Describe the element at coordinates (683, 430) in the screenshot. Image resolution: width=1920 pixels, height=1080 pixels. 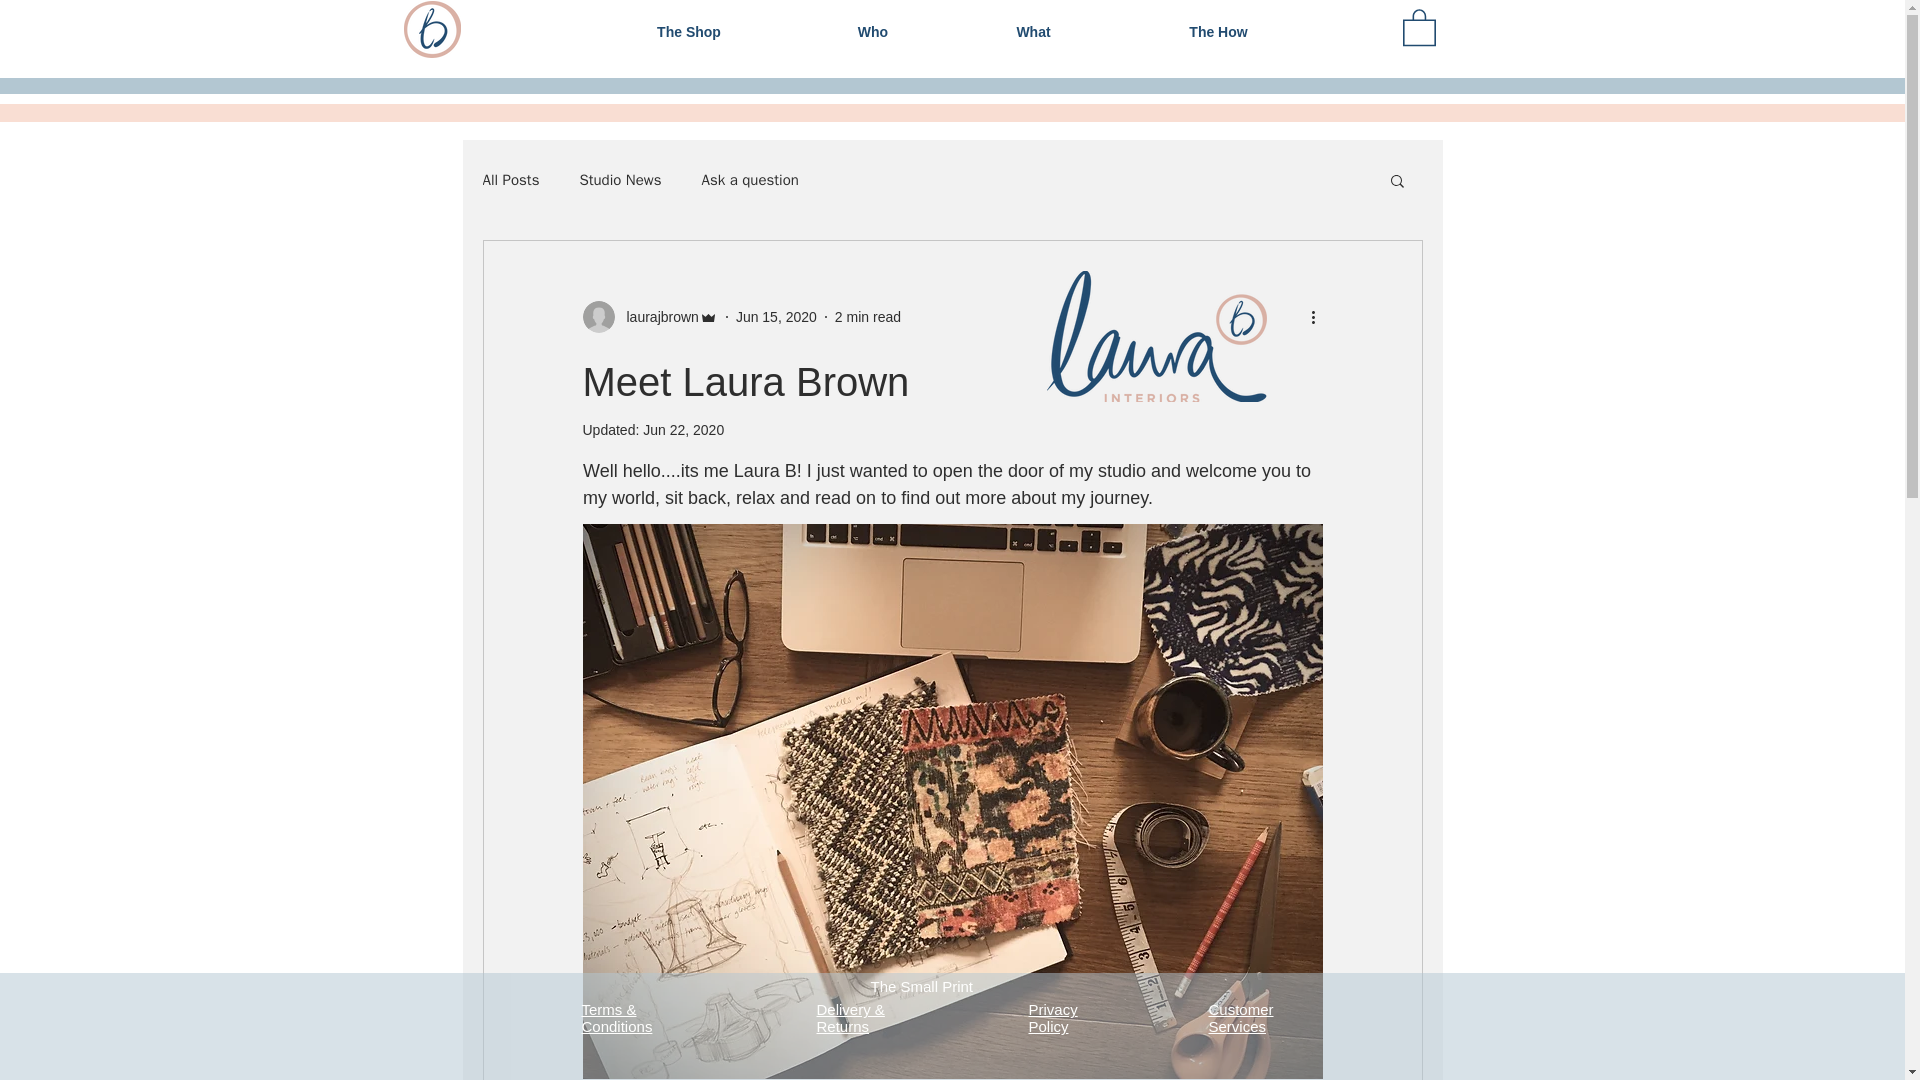
I see `Jun 22, 2020` at that location.